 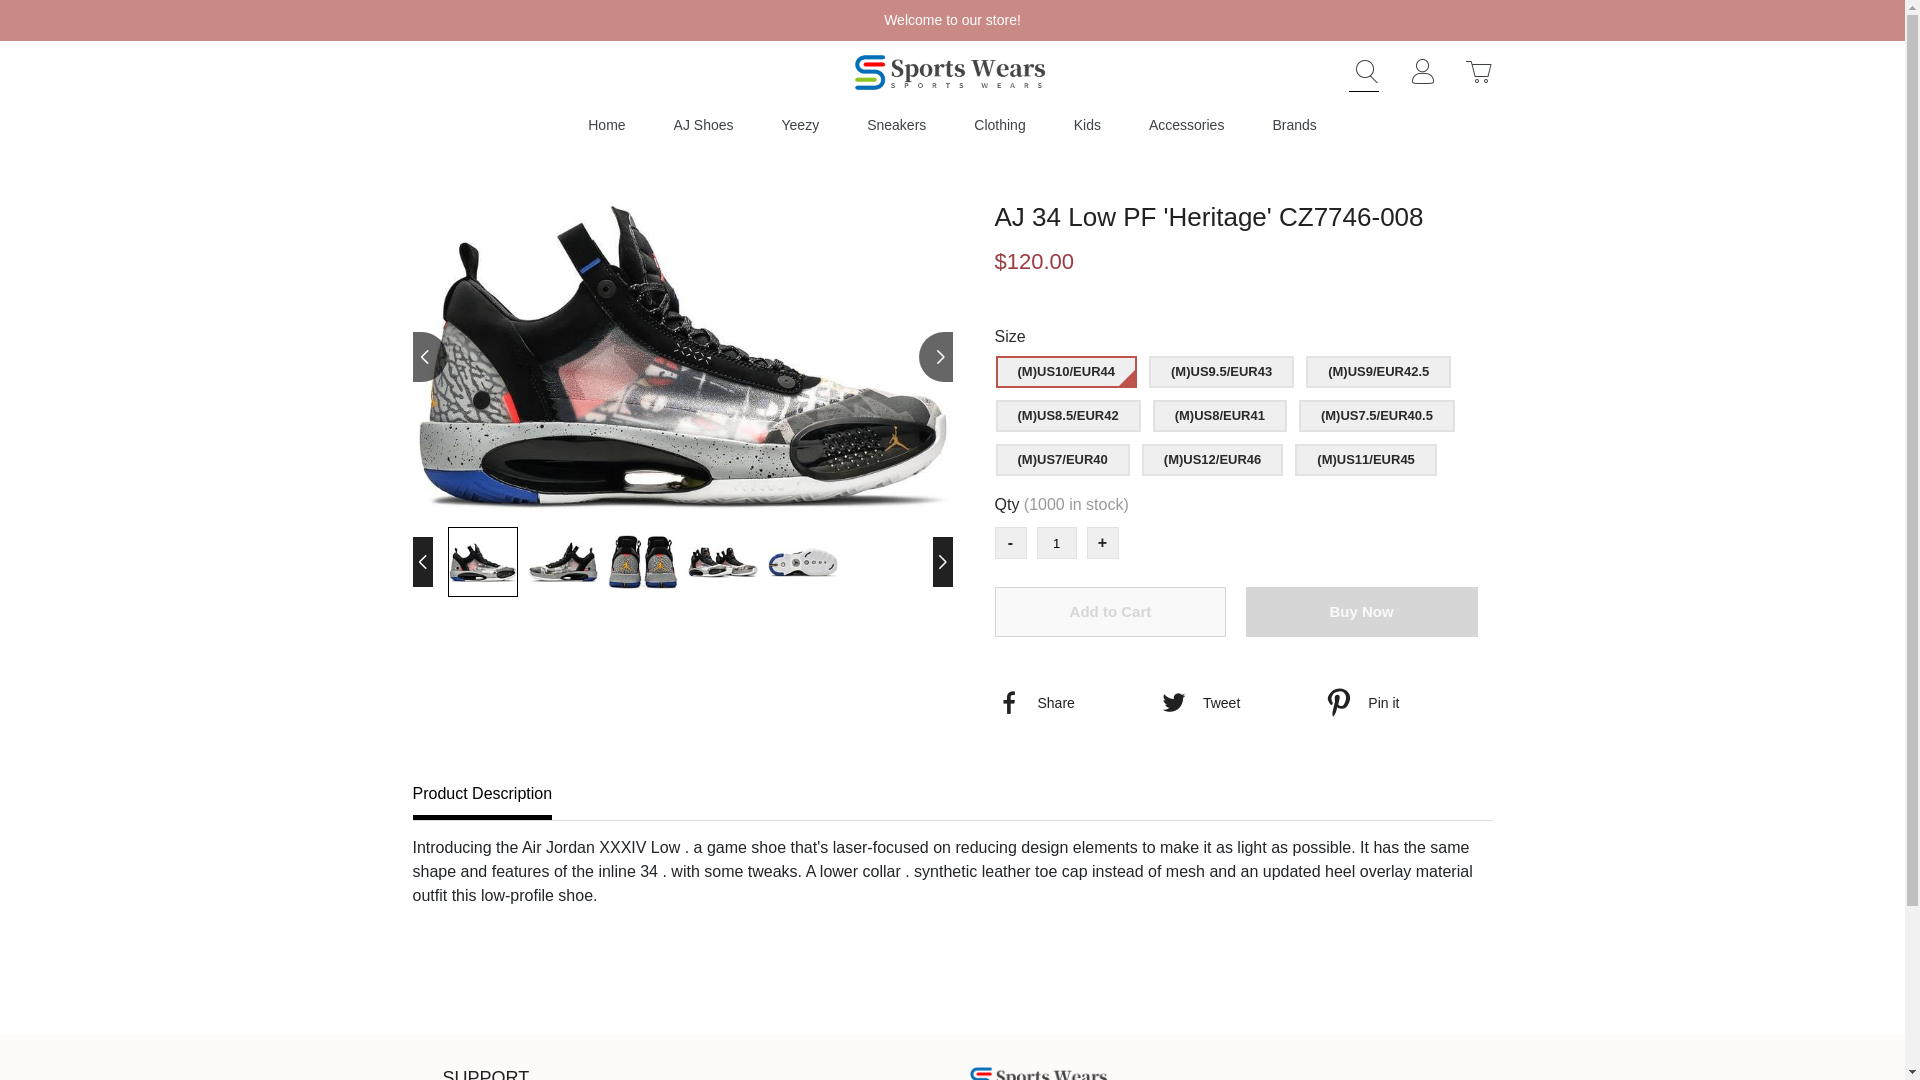 I want to click on Brands, so click(x=1293, y=124).